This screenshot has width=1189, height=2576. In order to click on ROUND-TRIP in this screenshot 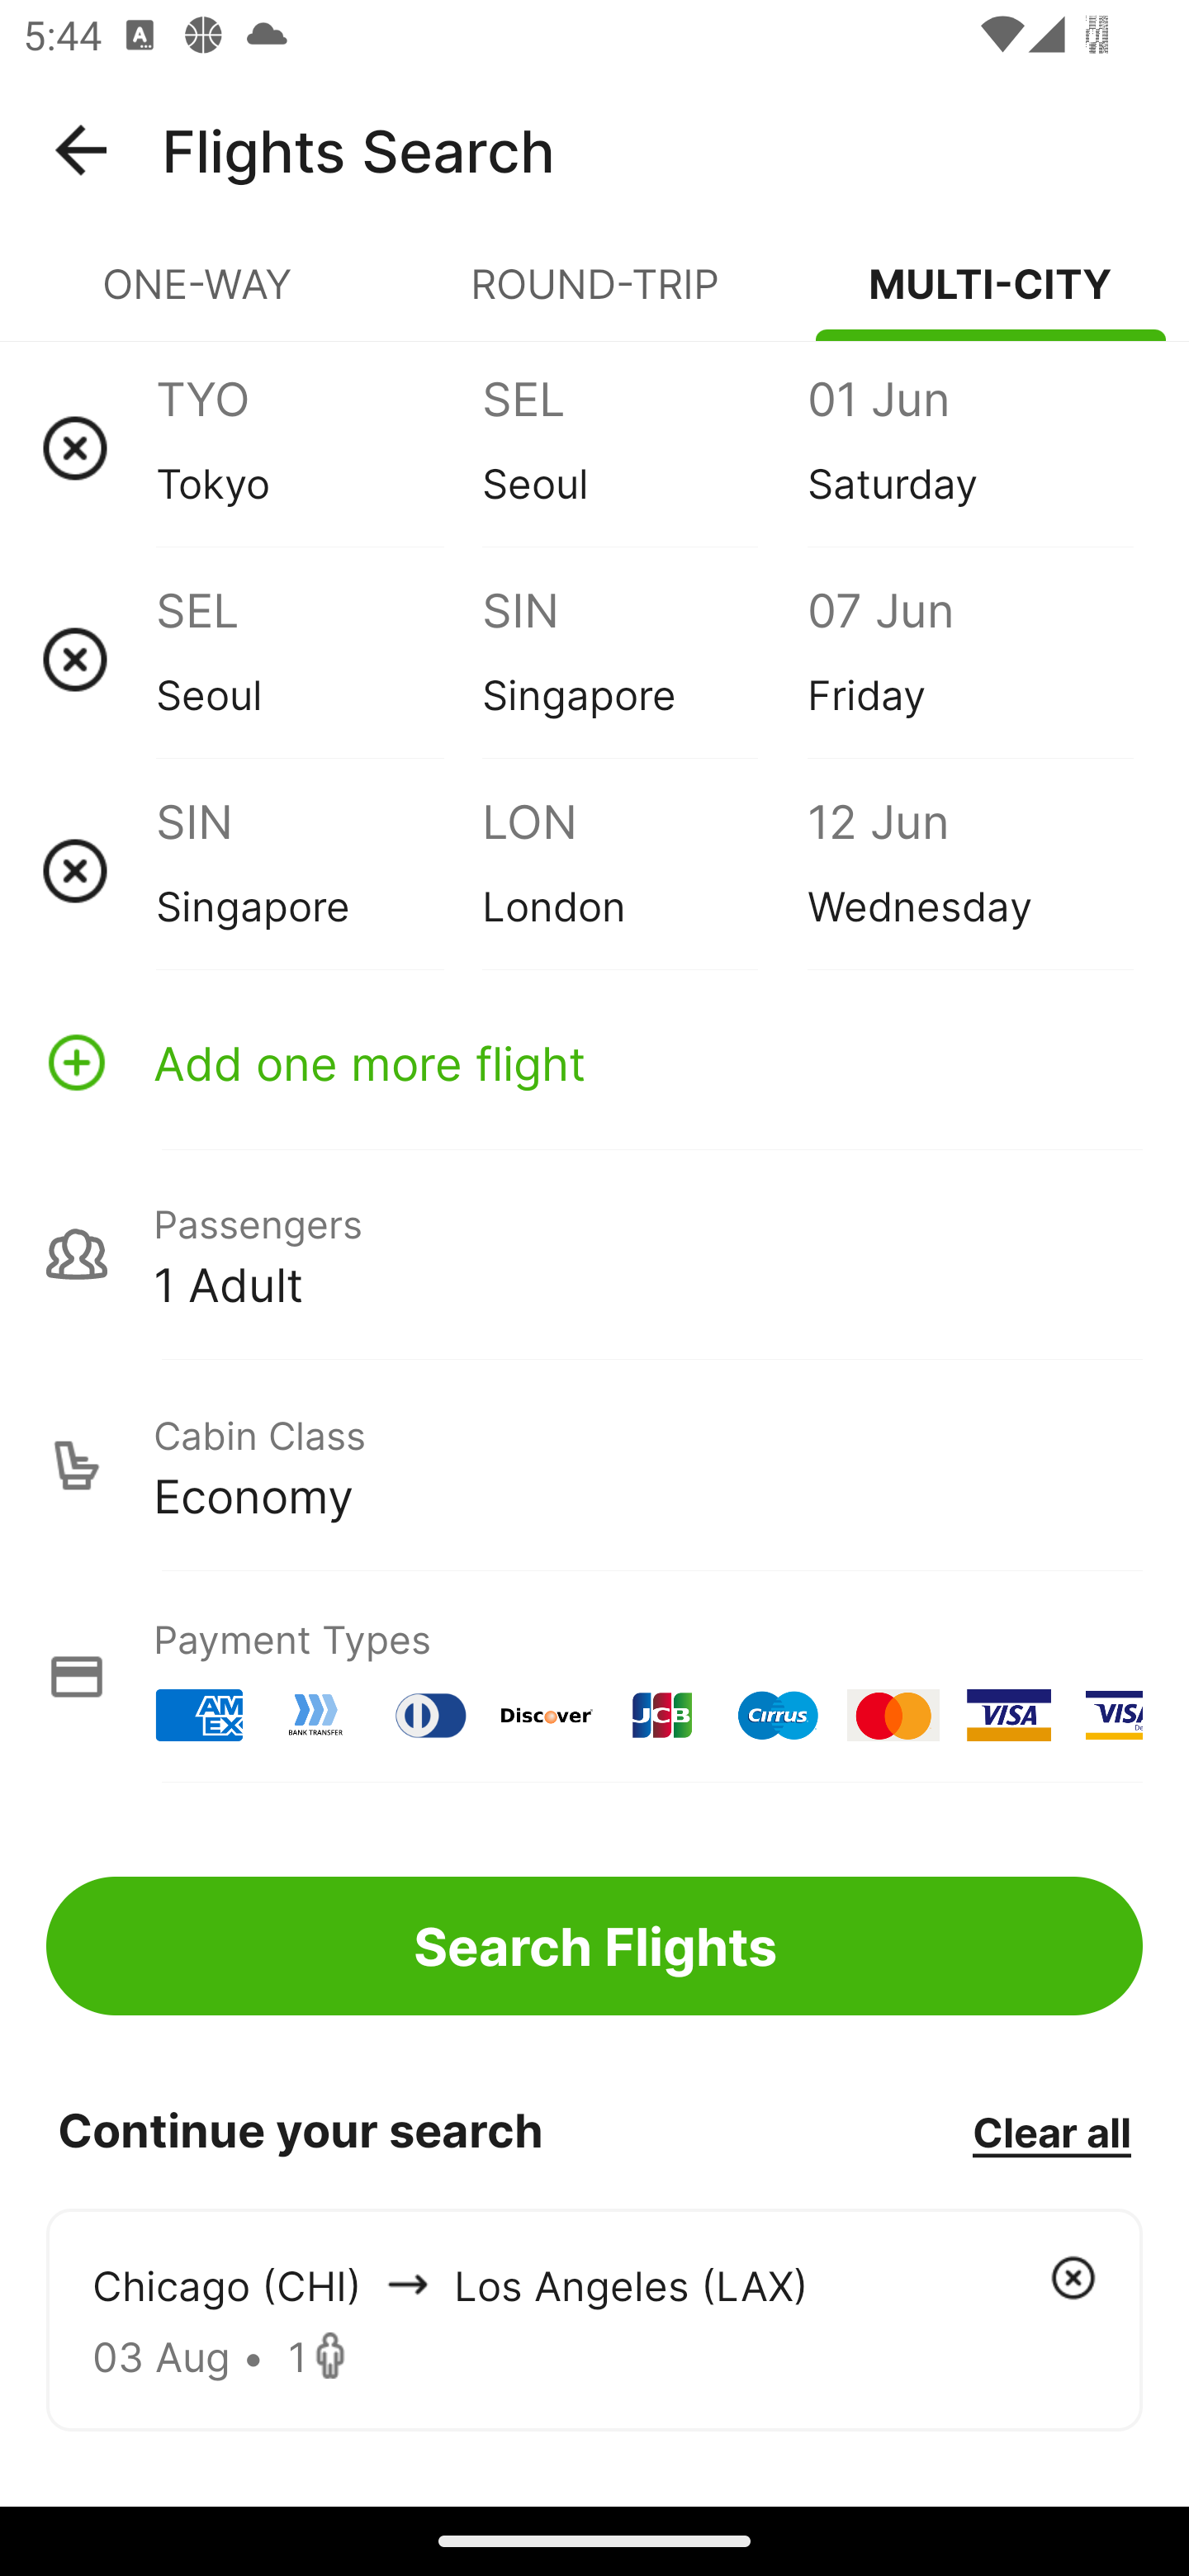, I will do `click(594, 297)`.